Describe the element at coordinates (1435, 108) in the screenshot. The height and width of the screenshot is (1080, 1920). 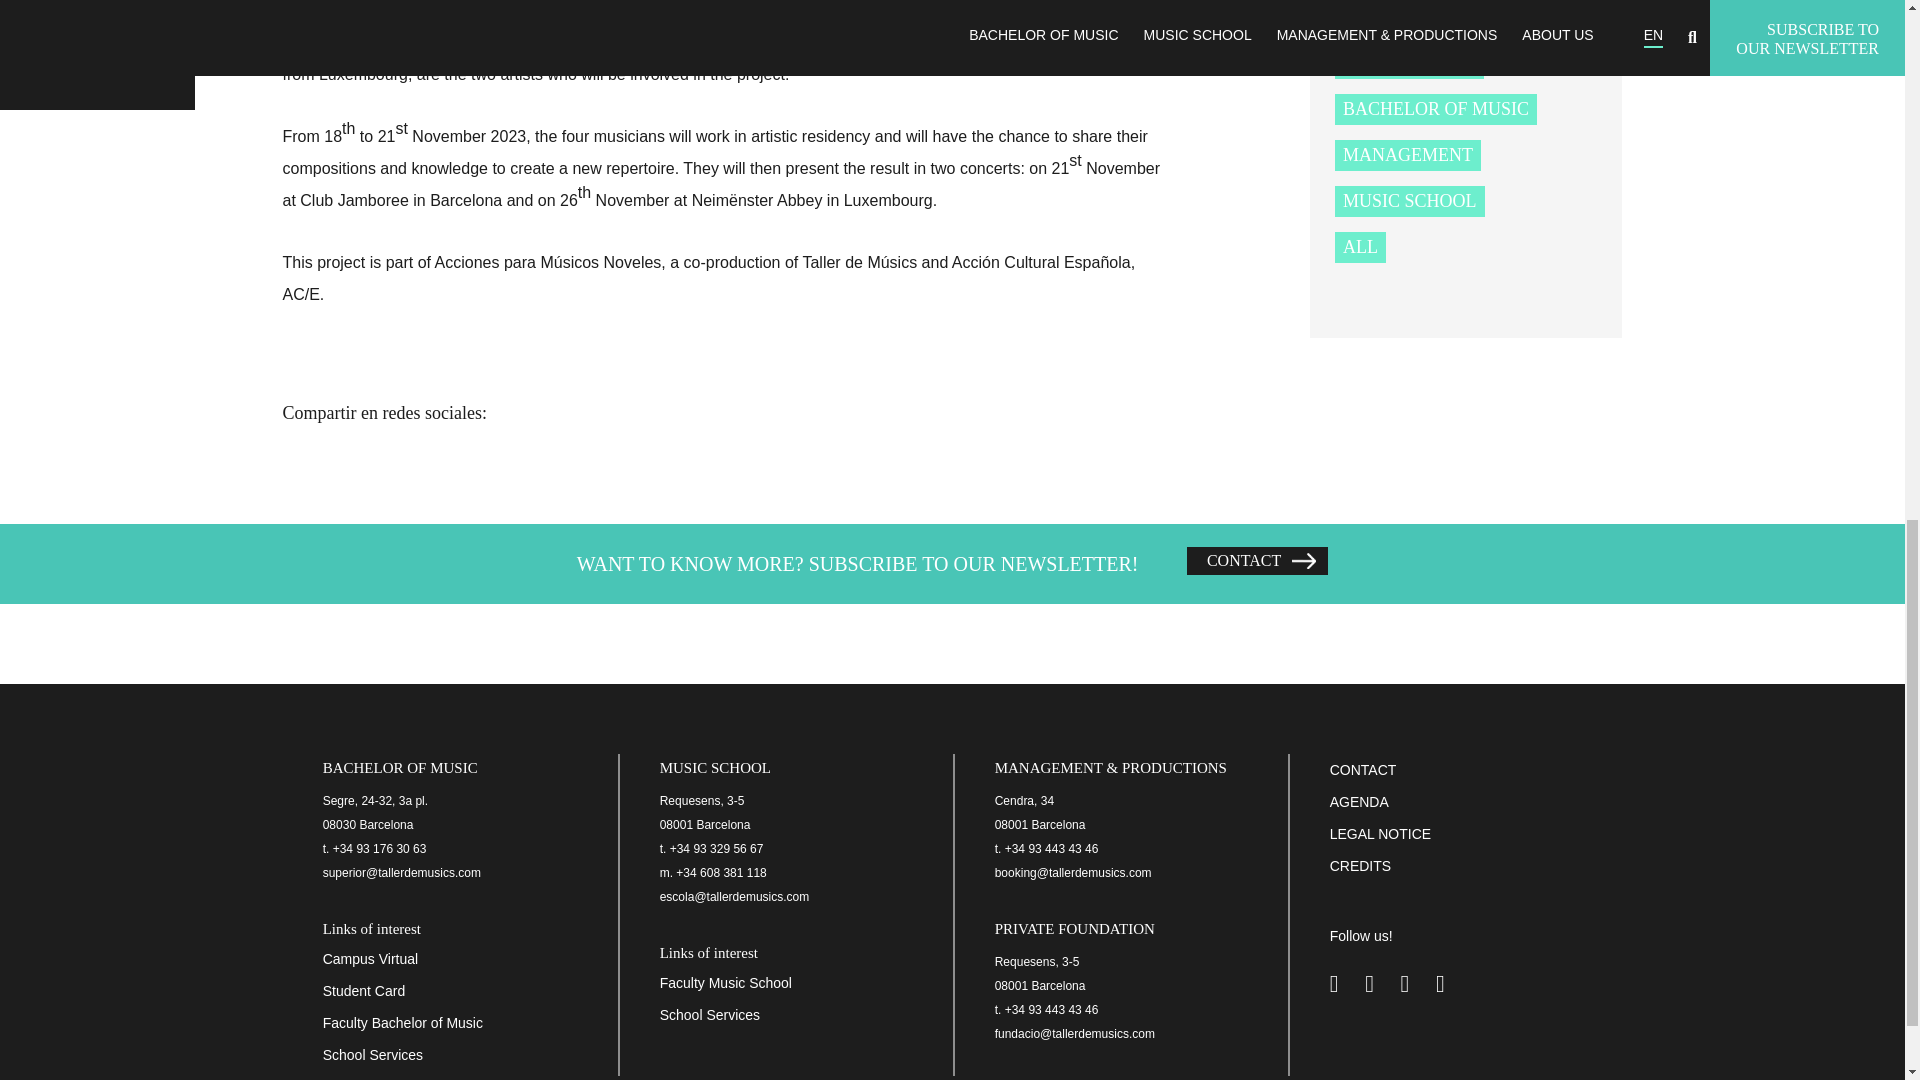
I see `BACHELOR OF MUSIC` at that location.